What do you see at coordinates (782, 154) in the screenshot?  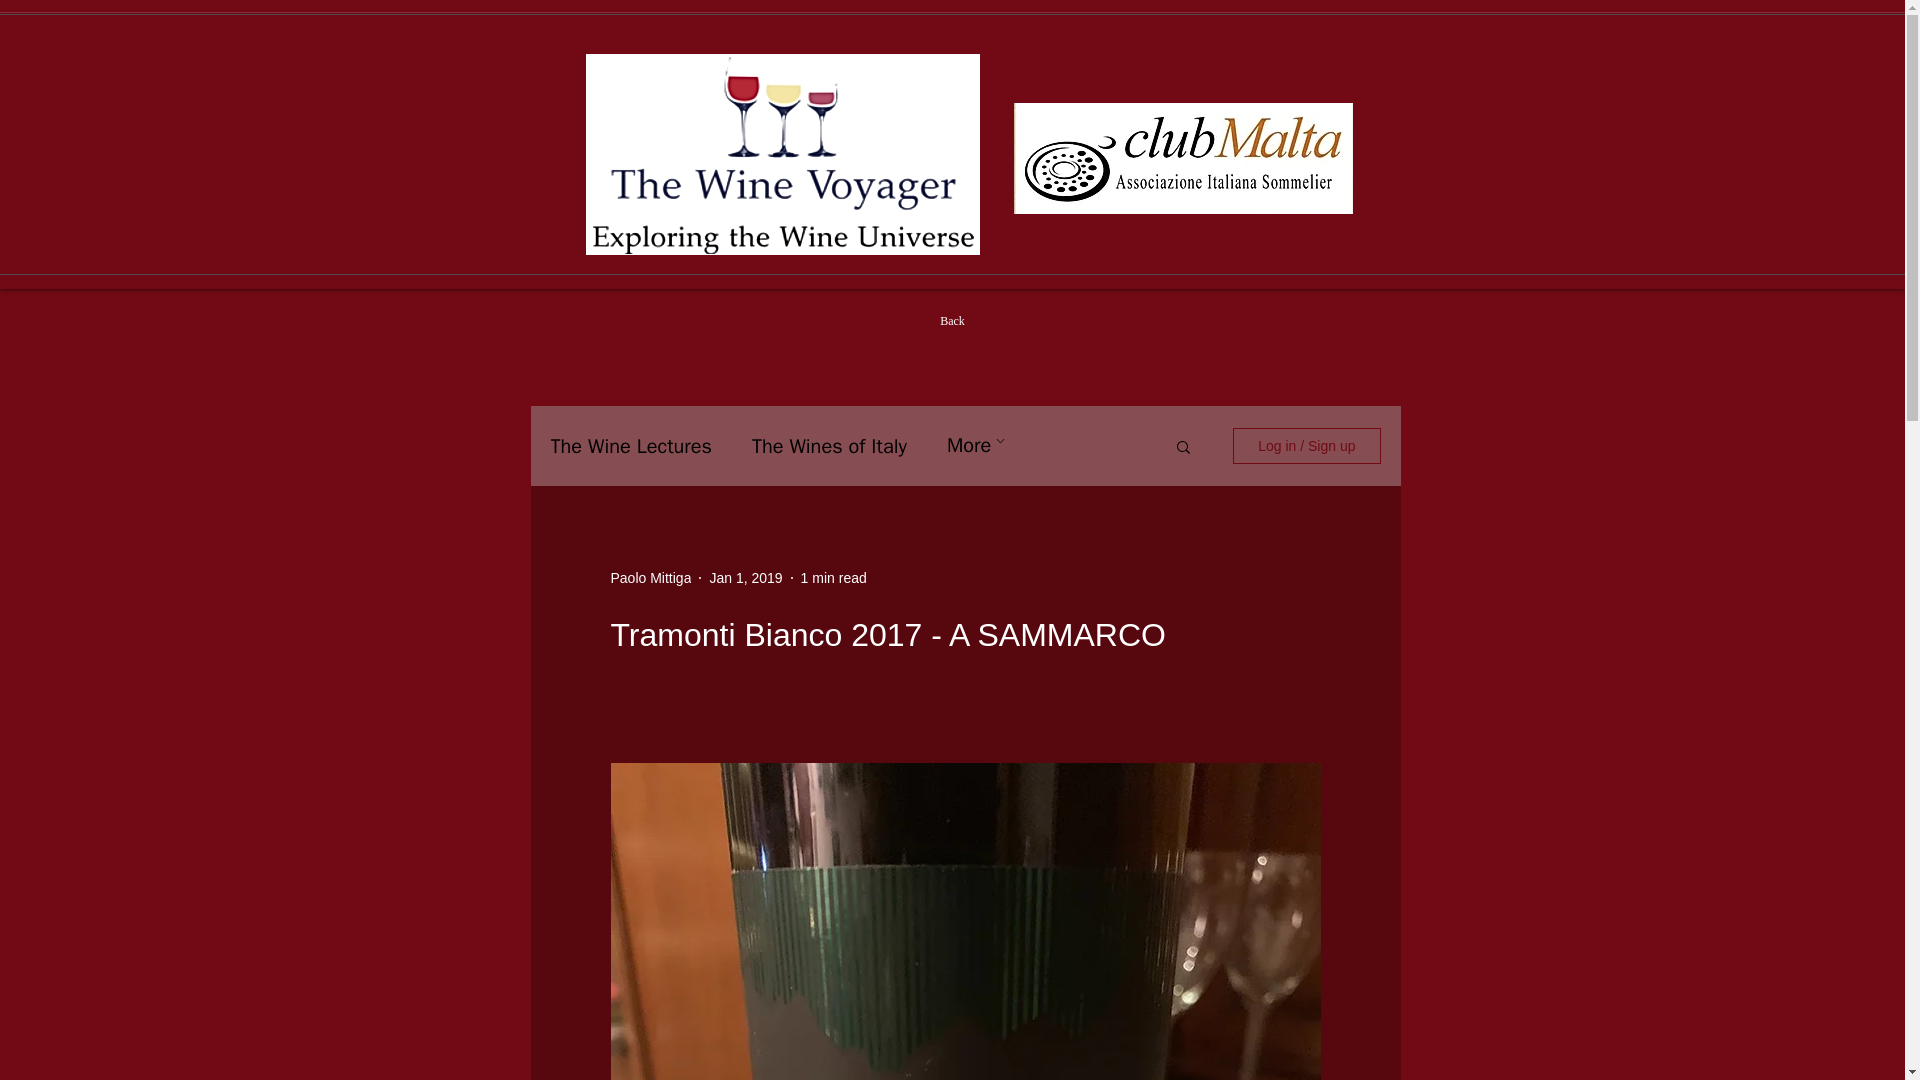 I see `Wine Voyager` at bounding box center [782, 154].